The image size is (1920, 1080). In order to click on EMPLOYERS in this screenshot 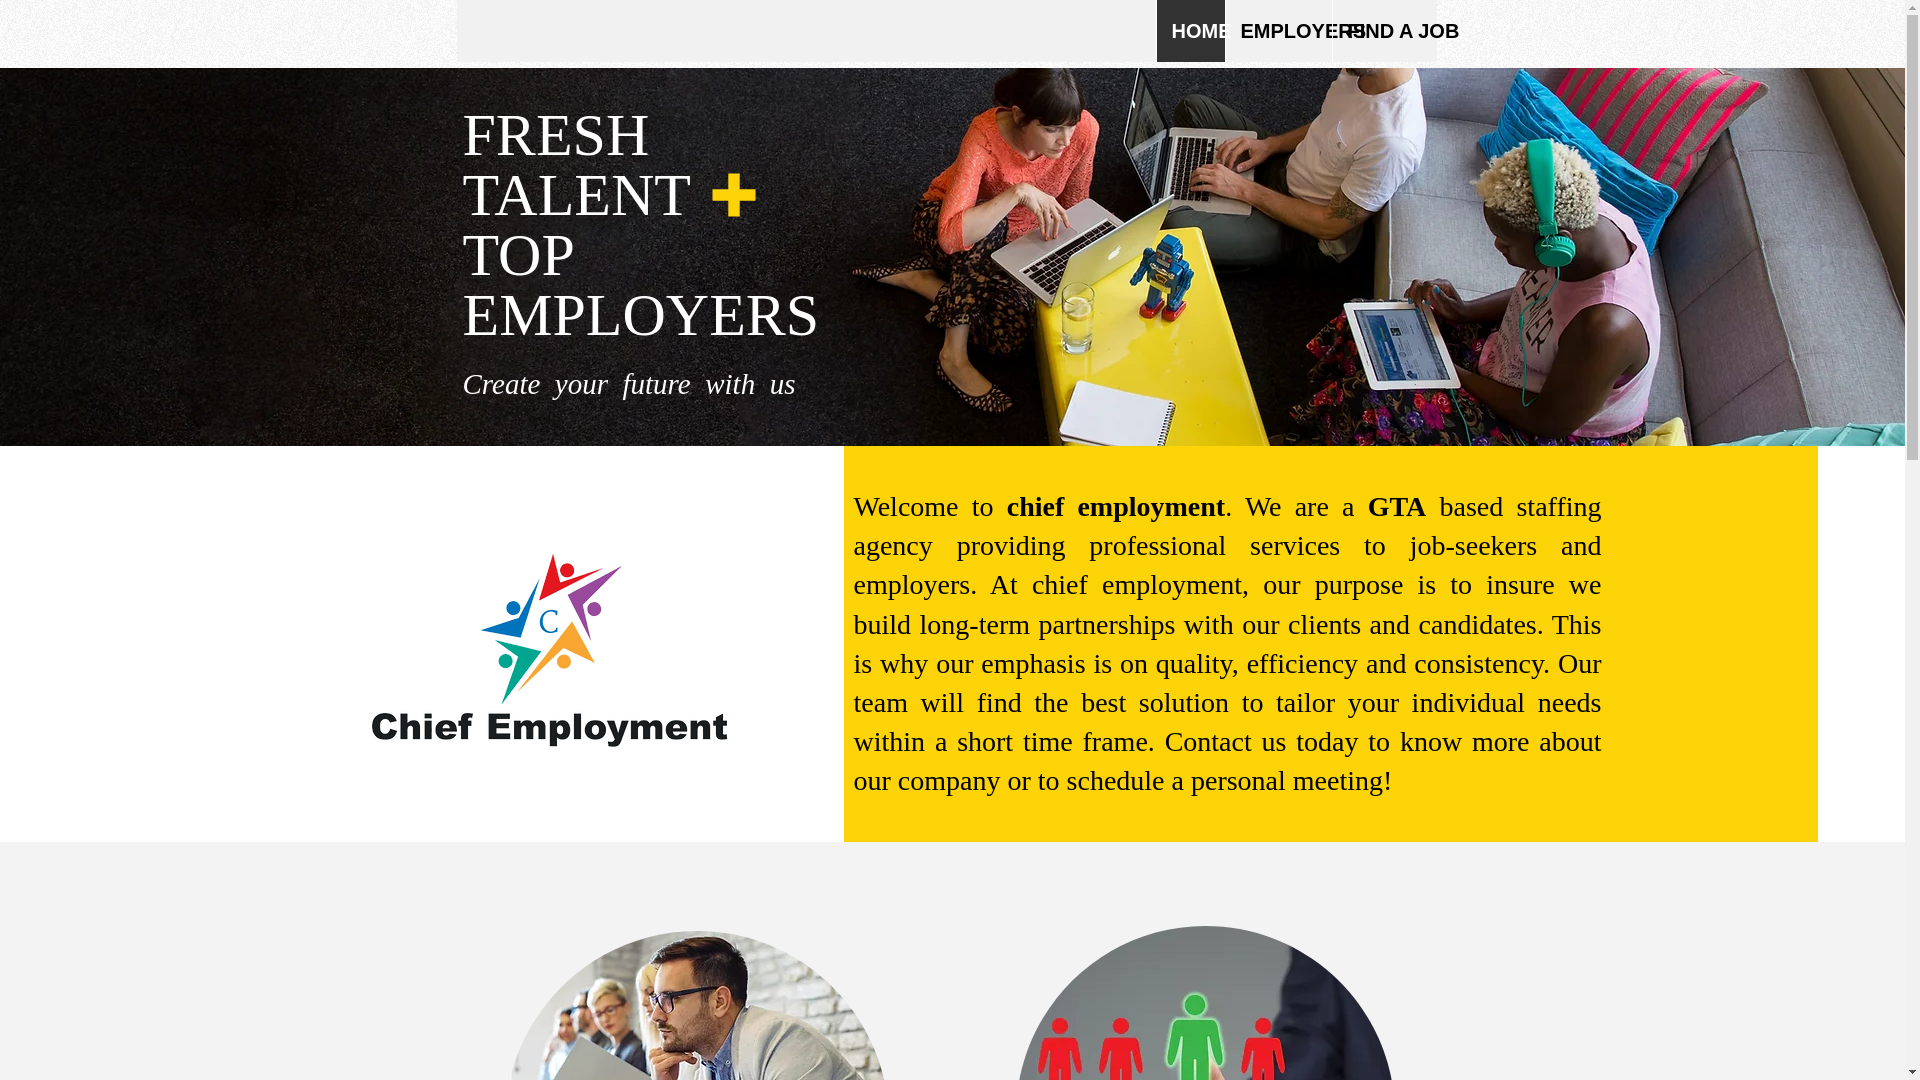, I will do `click(1277, 30)`.